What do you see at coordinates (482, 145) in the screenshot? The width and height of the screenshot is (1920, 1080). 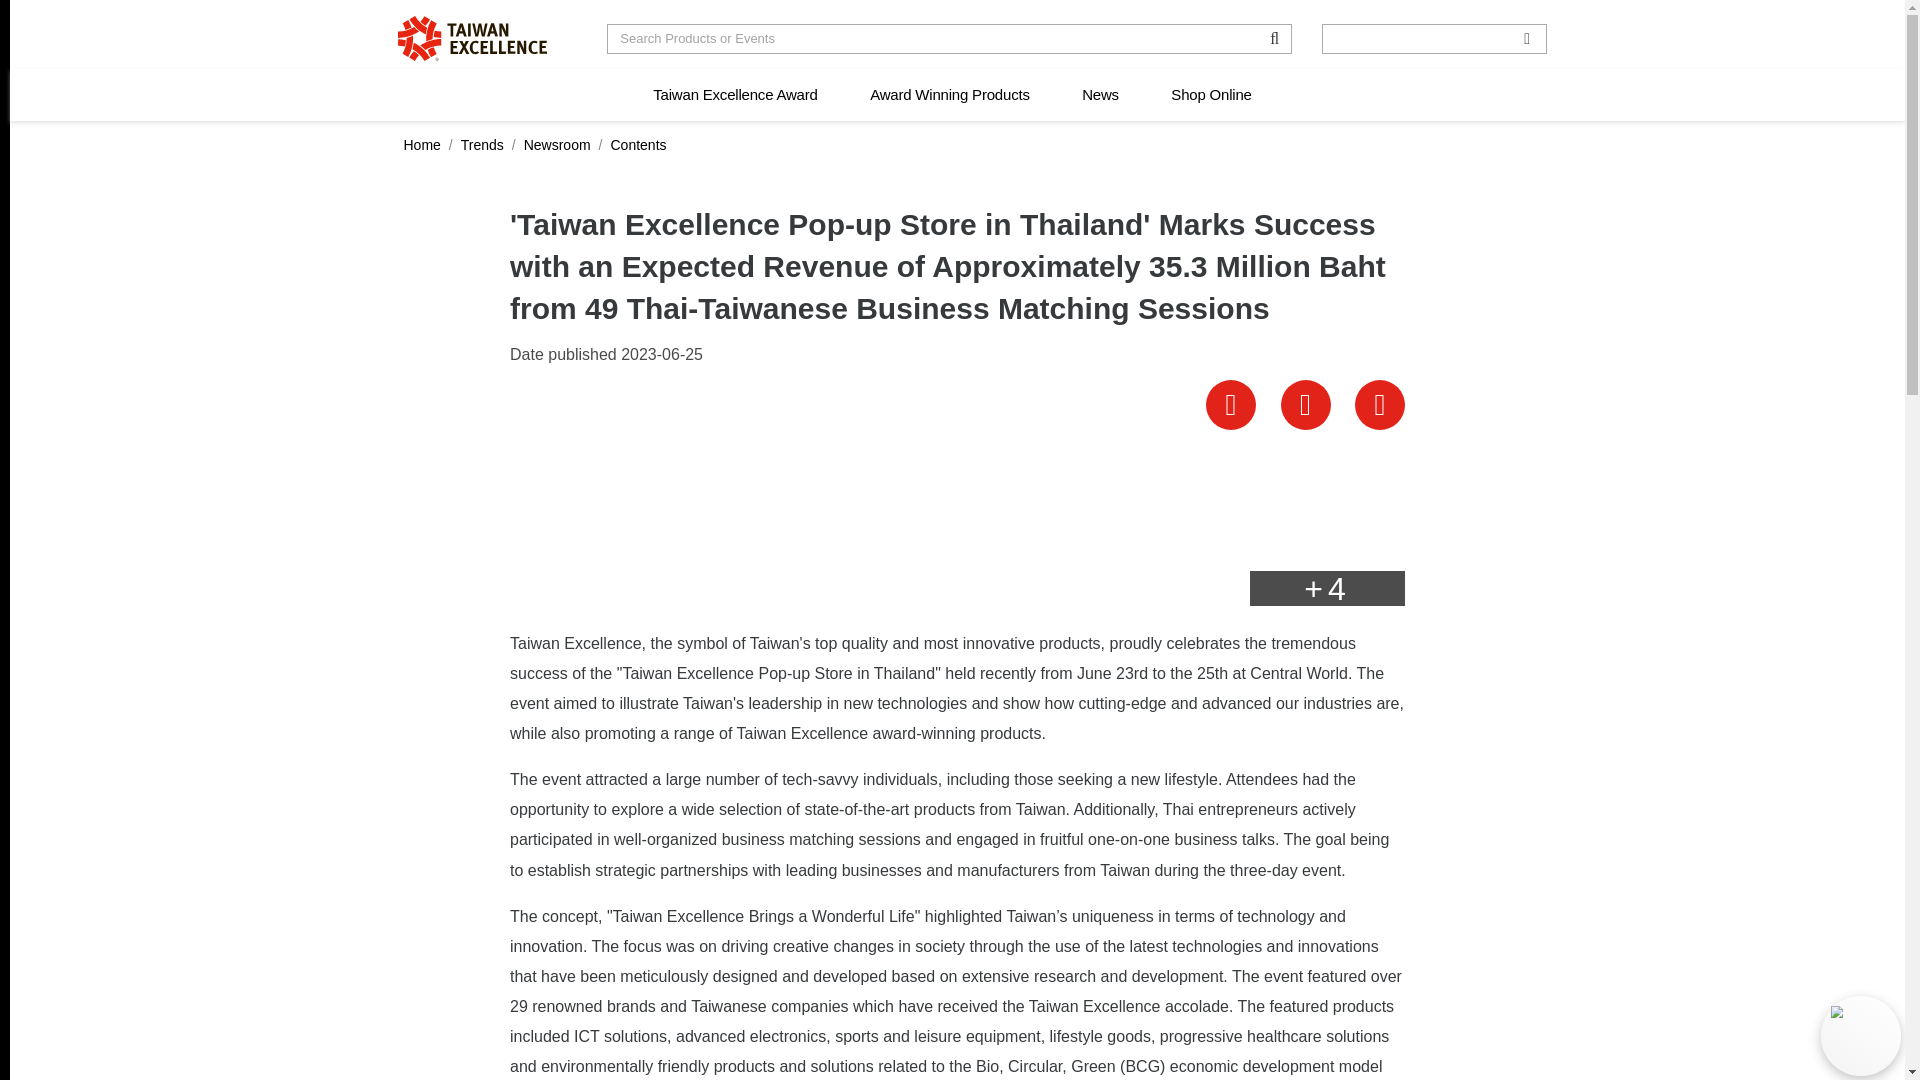 I see `Trends` at bounding box center [482, 145].